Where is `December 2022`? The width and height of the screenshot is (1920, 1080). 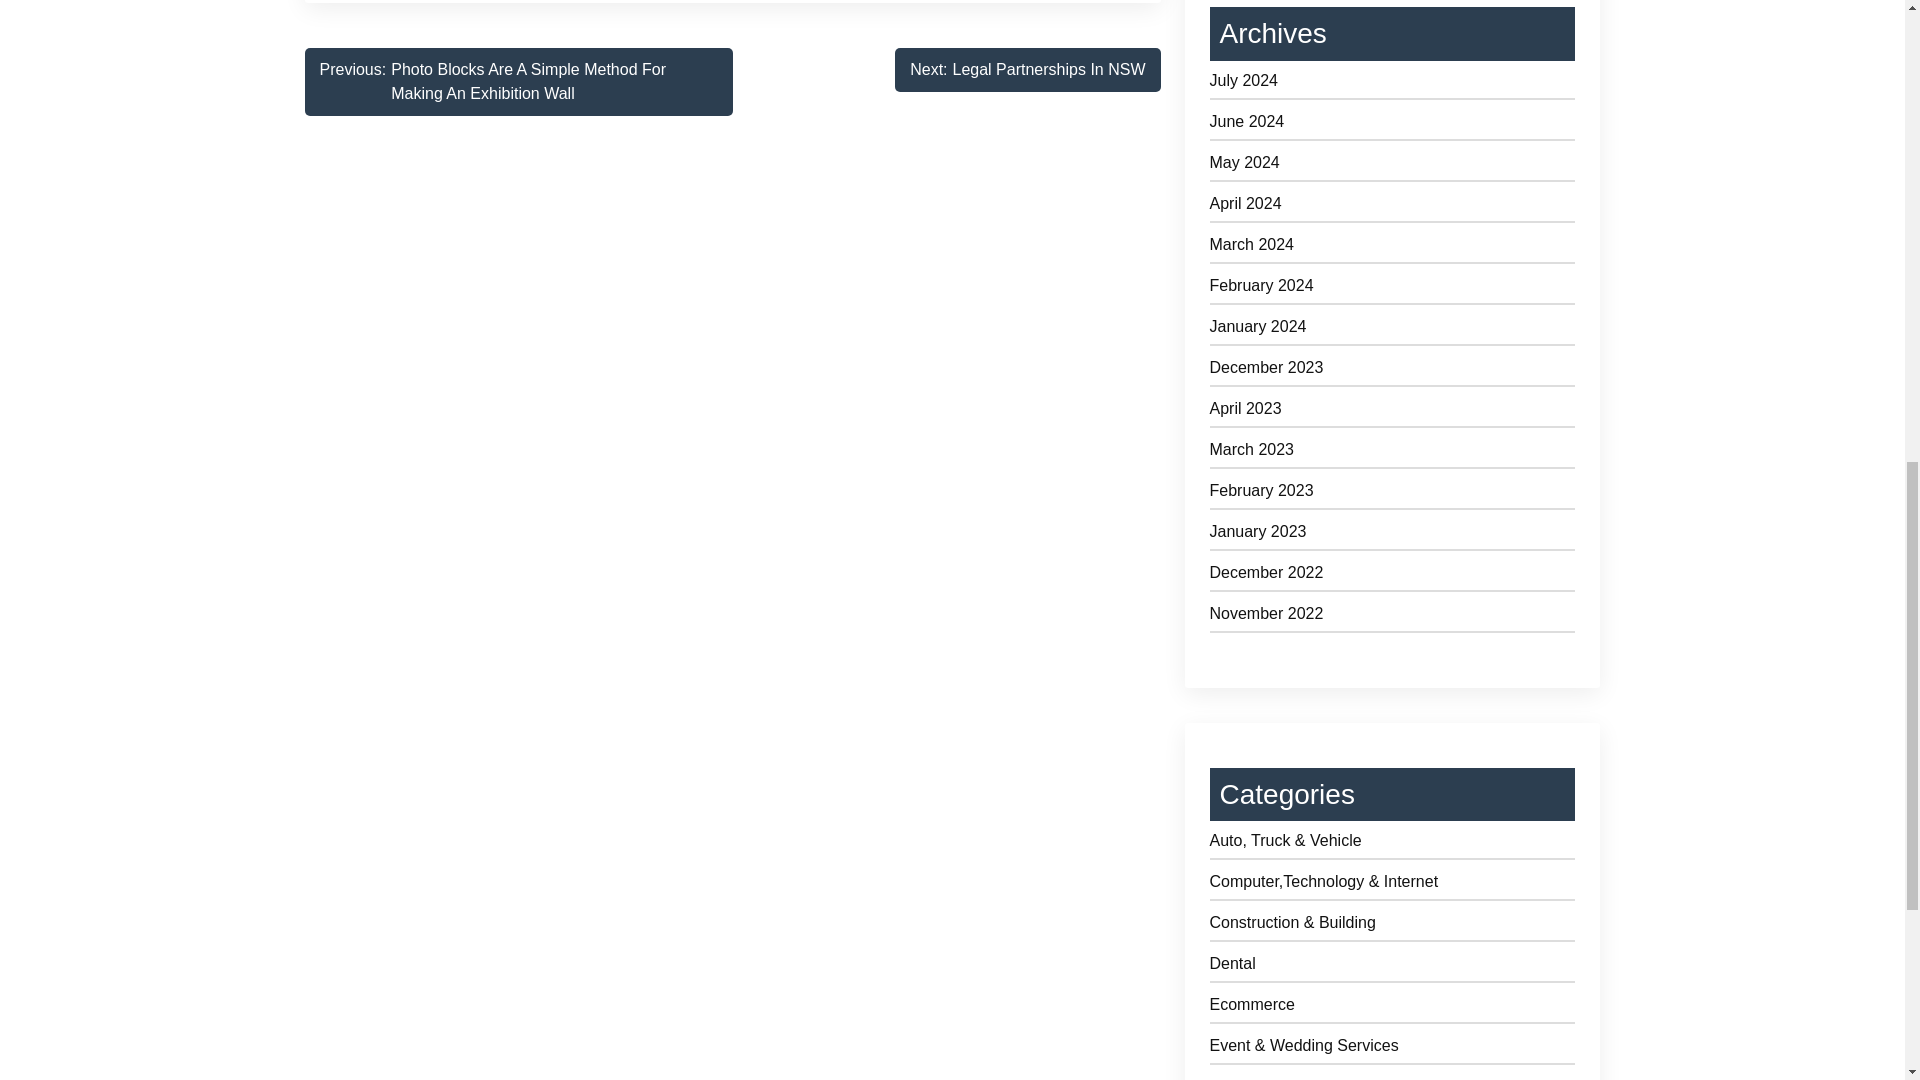
December 2022 is located at coordinates (1392, 576).